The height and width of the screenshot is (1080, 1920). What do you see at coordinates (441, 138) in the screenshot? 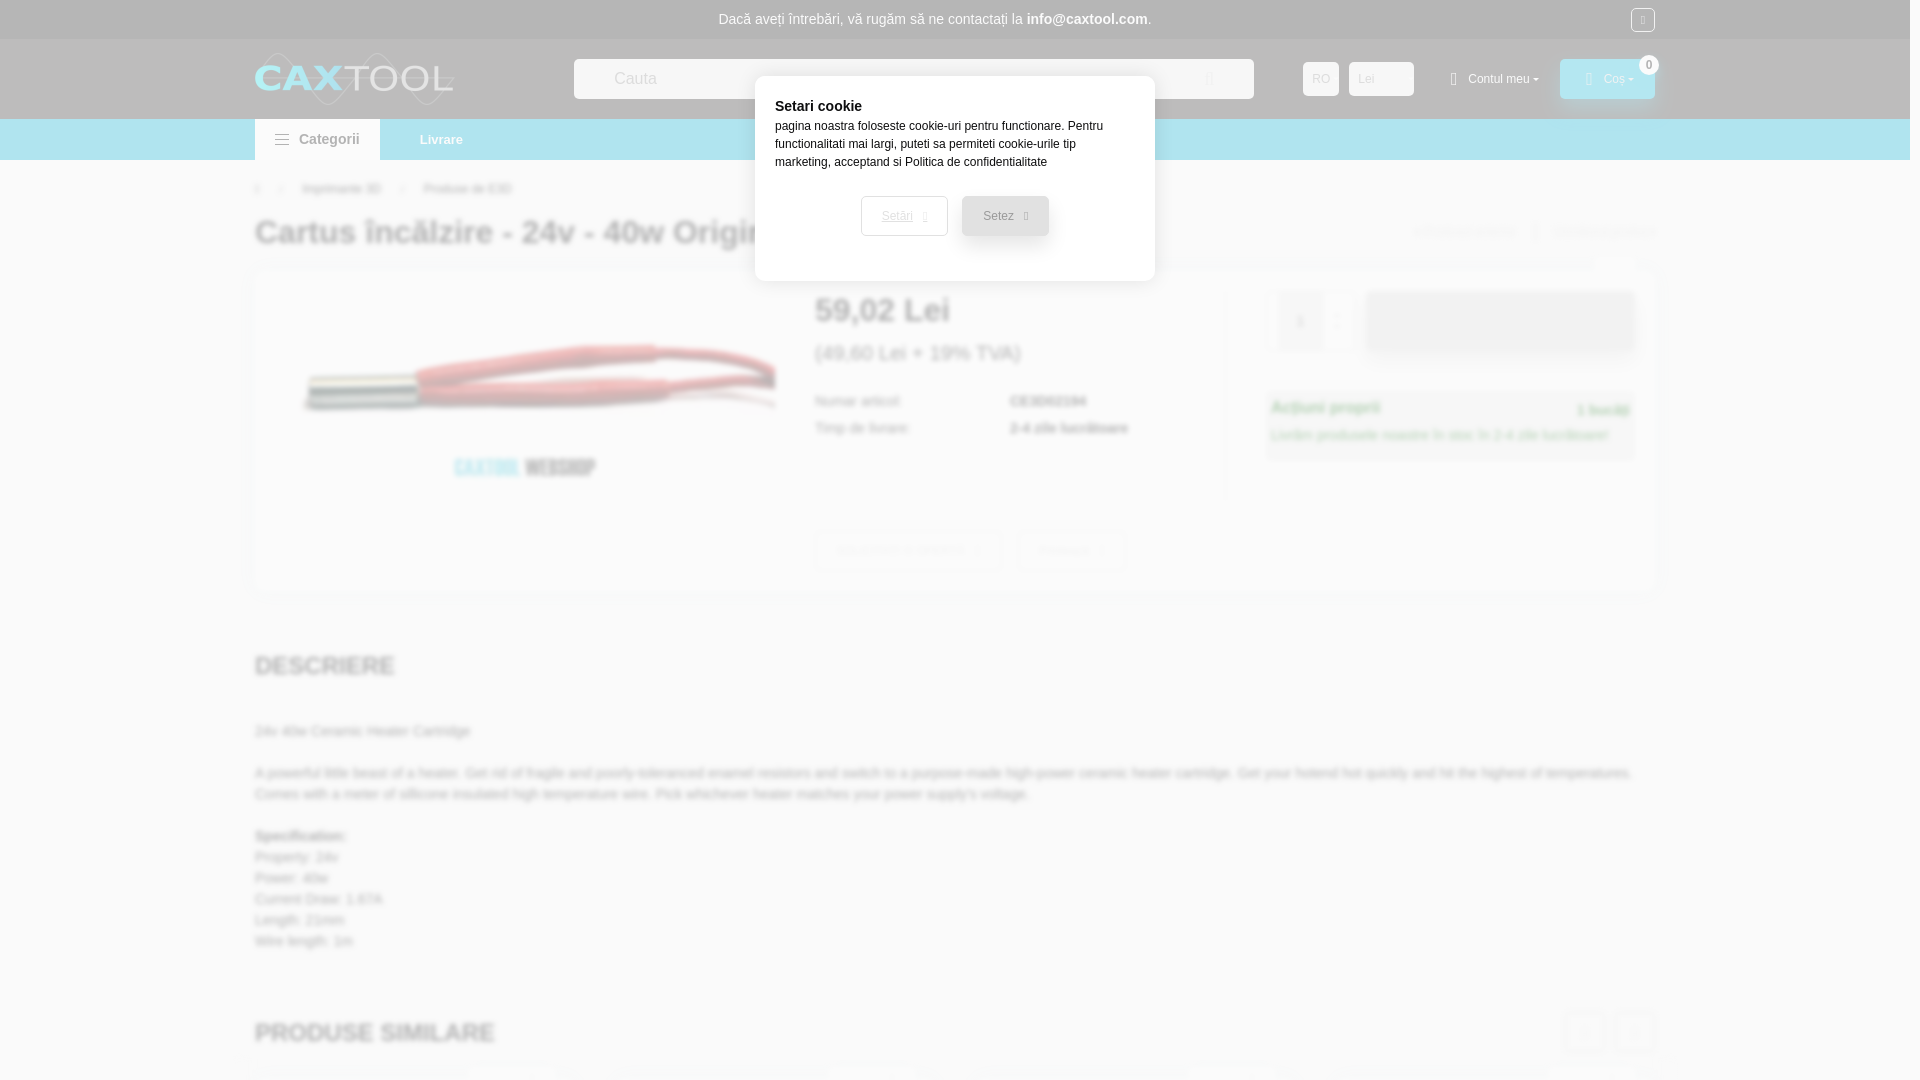
I see `Livrare` at bounding box center [441, 138].